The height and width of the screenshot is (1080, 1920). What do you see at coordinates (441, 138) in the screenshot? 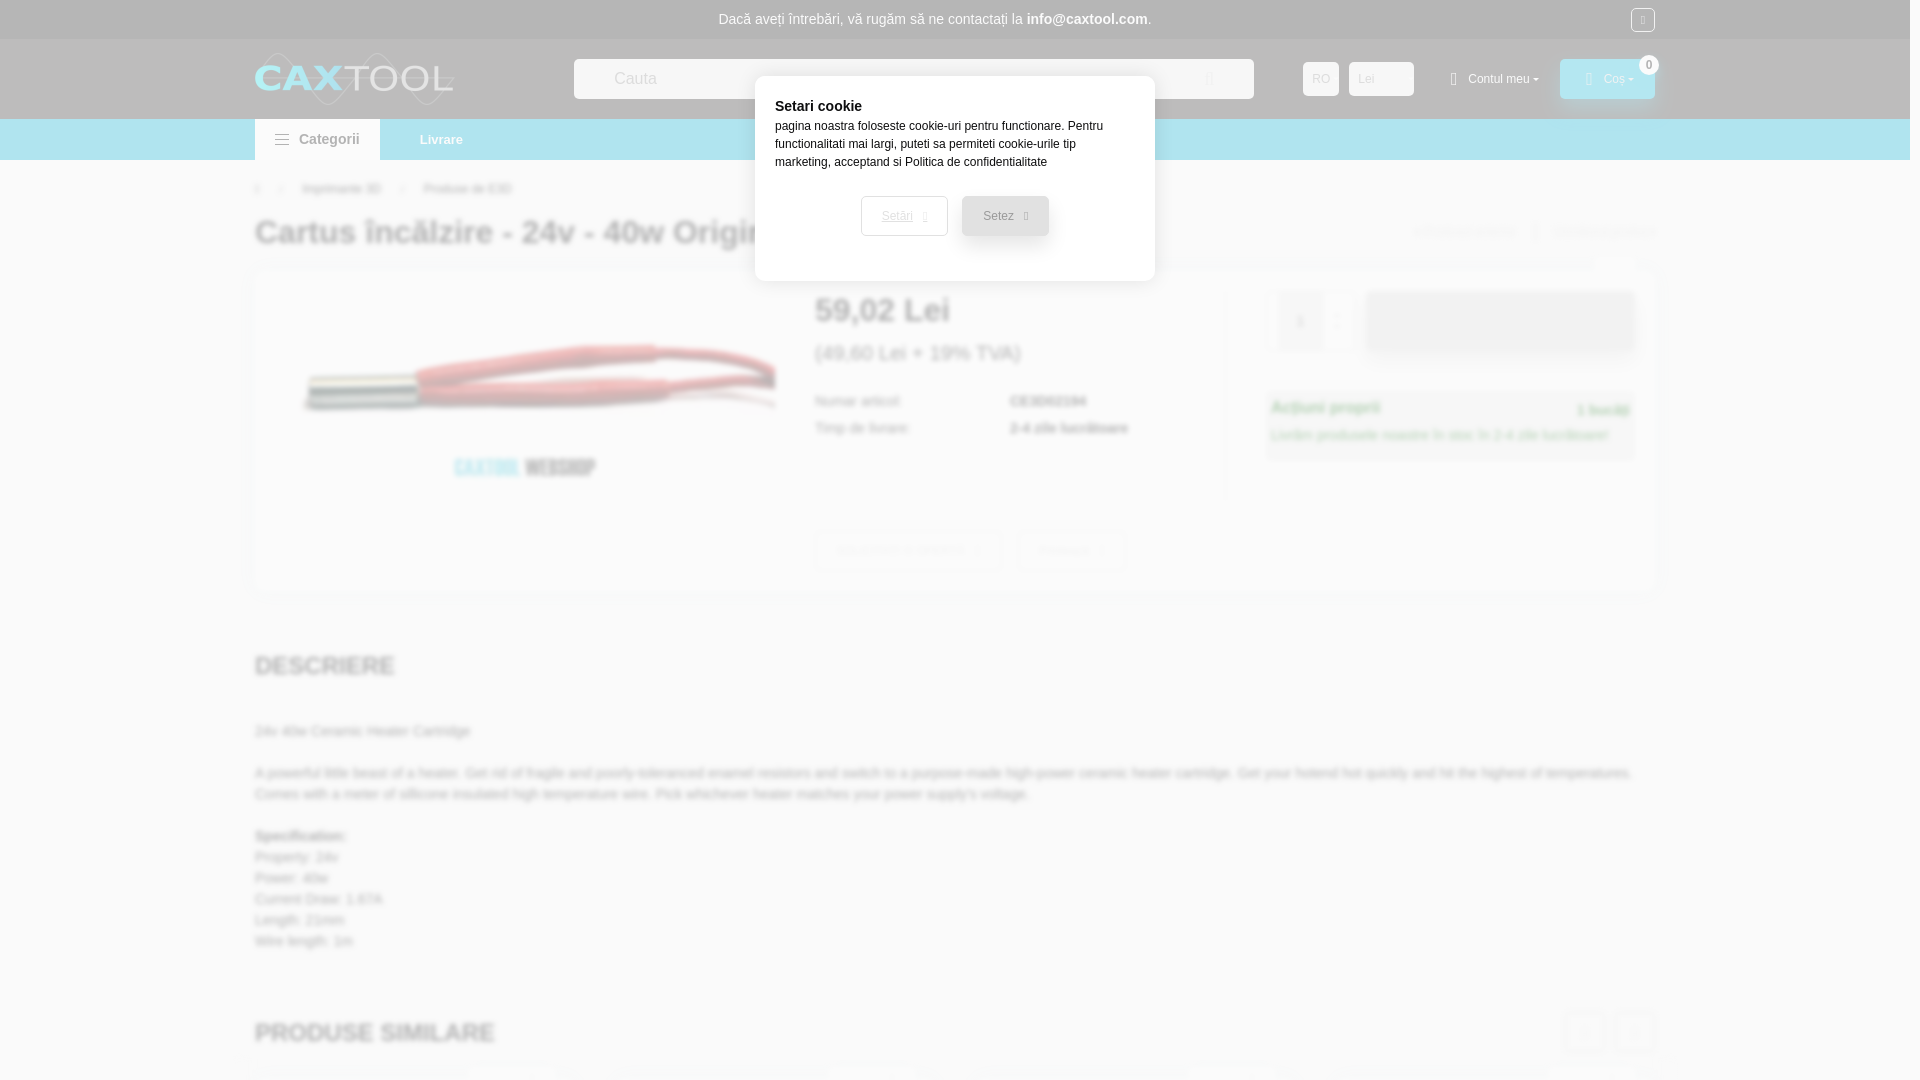
I see `Livrare` at bounding box center [441, 138].